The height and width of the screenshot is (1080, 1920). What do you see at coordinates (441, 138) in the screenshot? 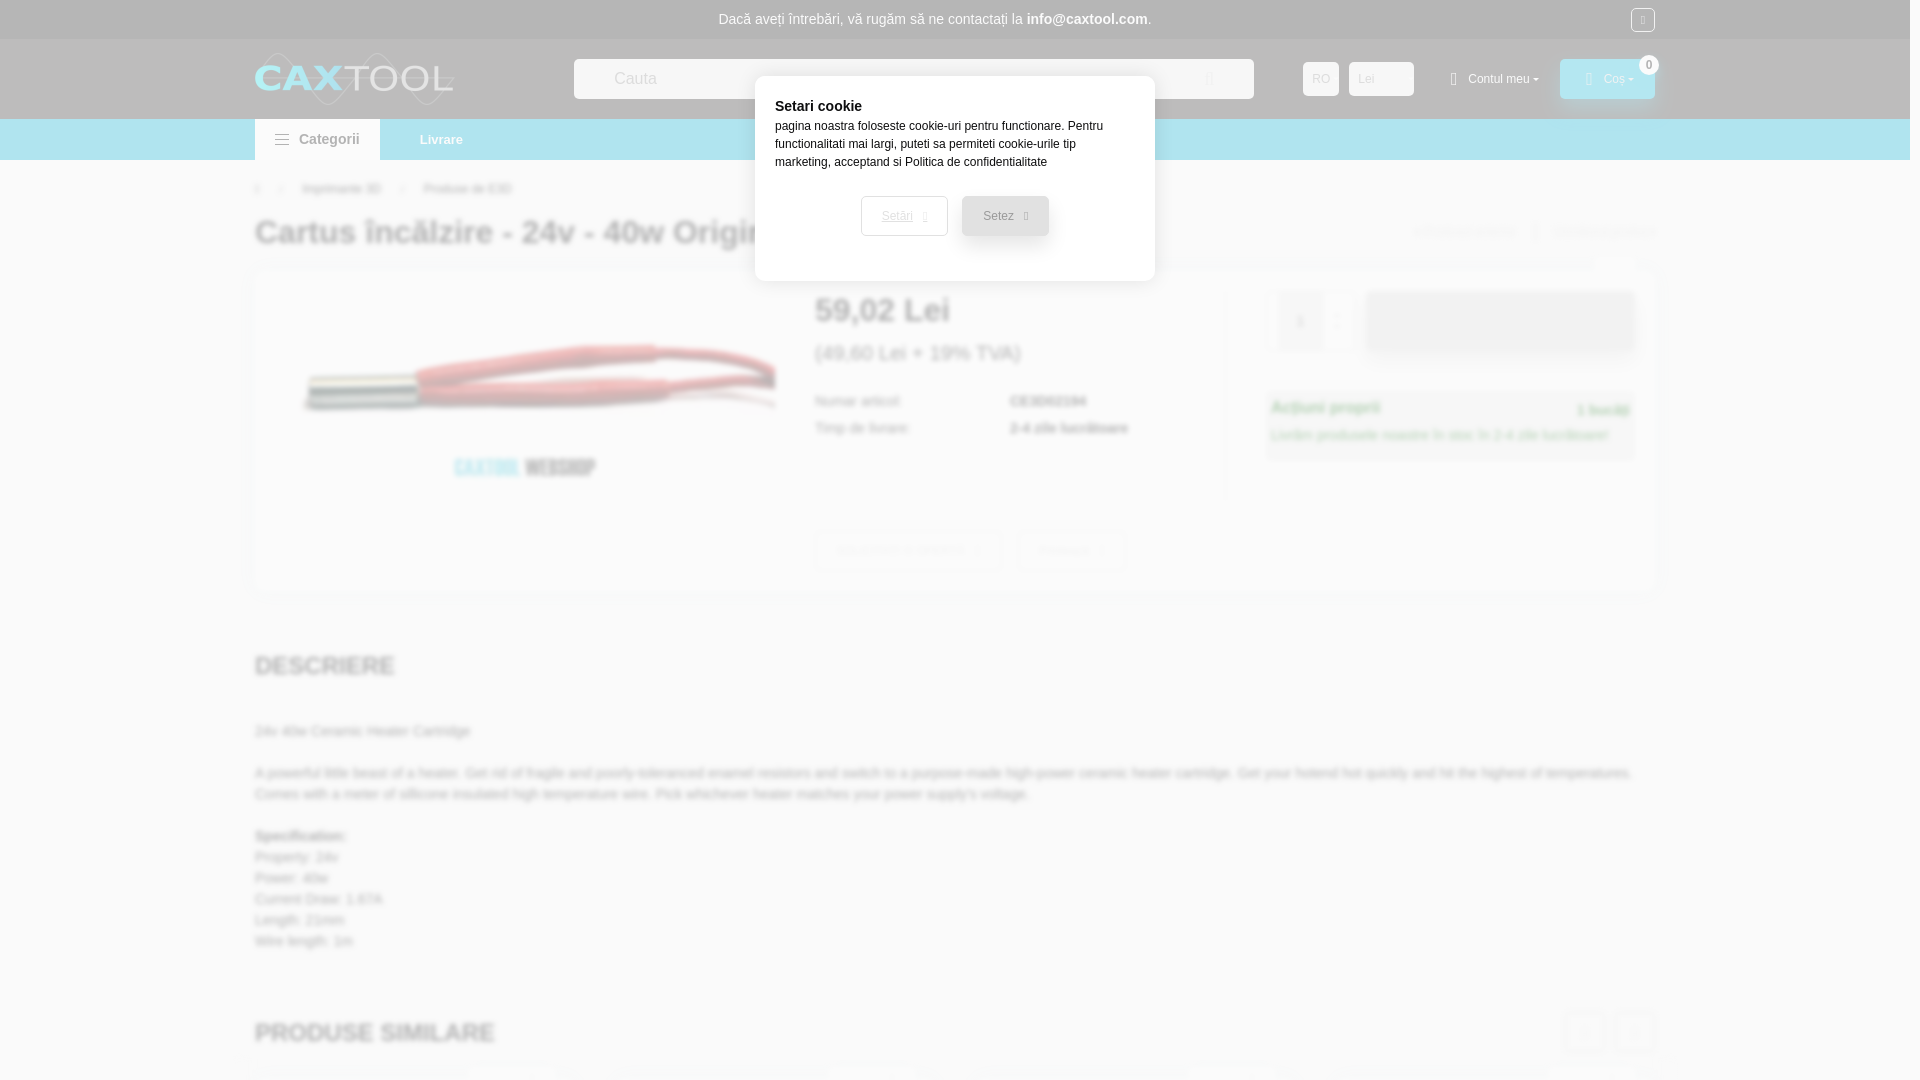
I see `Livrare` at bounding box center [441, 138].